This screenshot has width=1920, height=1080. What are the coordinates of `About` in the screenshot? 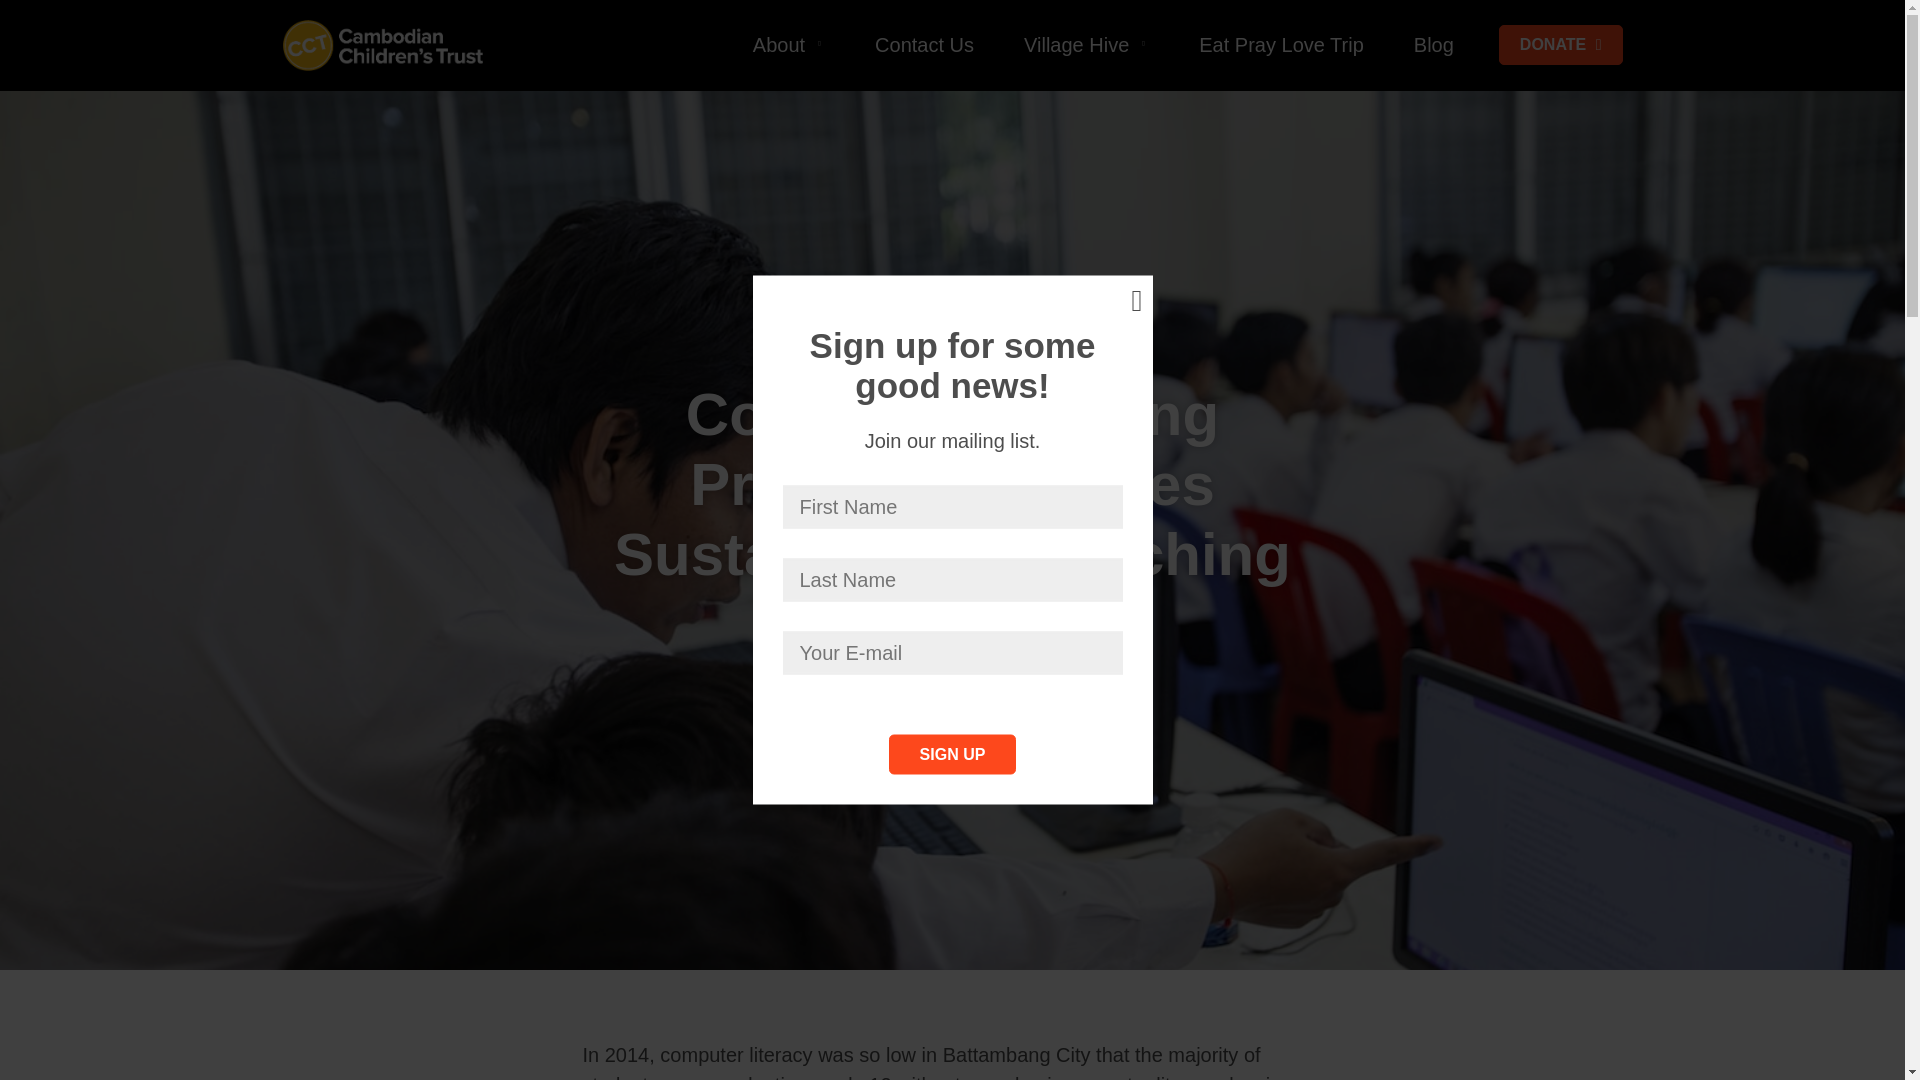 It's located at (788, 44).